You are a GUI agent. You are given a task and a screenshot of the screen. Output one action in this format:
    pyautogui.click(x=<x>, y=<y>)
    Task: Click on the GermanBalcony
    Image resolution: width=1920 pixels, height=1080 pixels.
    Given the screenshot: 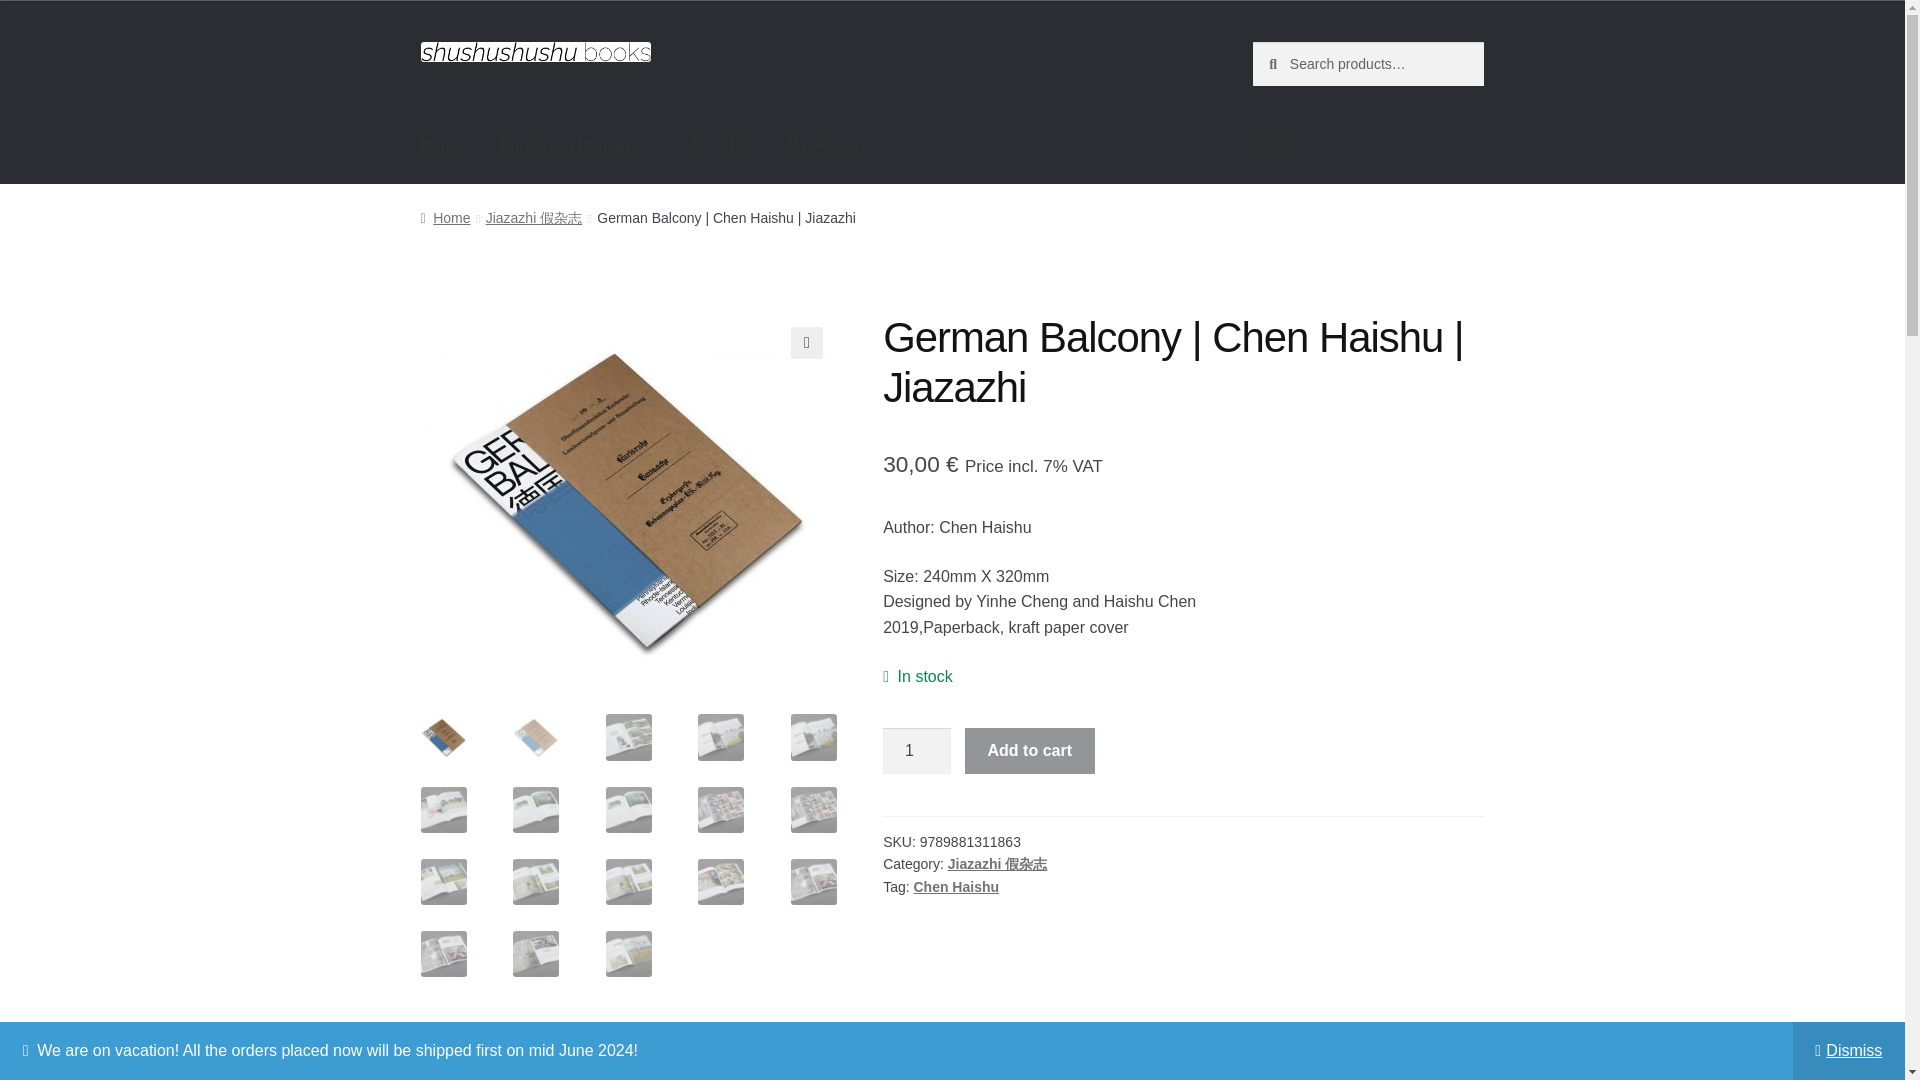 What is the action you would take?
    pyautogui.click(x=628, y=501)
    